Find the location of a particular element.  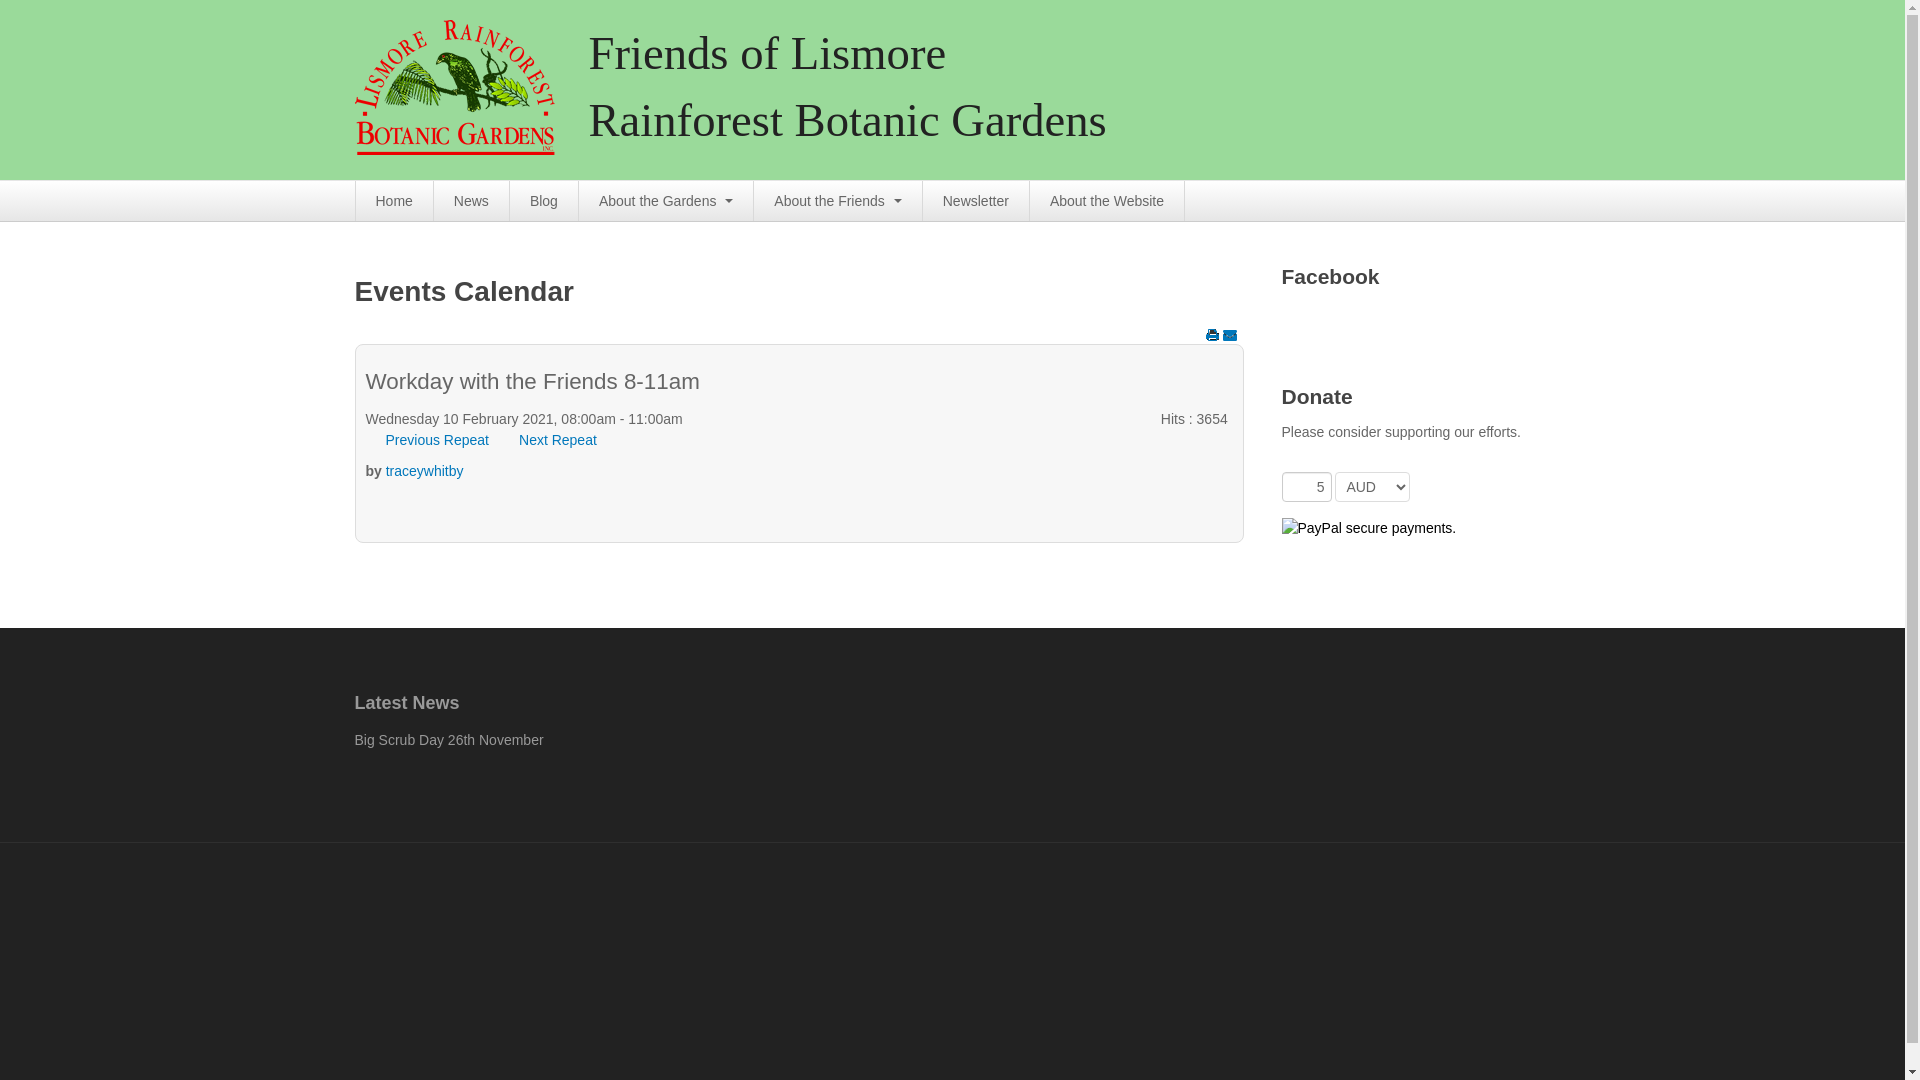

Proudly Supported by is located at coordinates (1450, 918).